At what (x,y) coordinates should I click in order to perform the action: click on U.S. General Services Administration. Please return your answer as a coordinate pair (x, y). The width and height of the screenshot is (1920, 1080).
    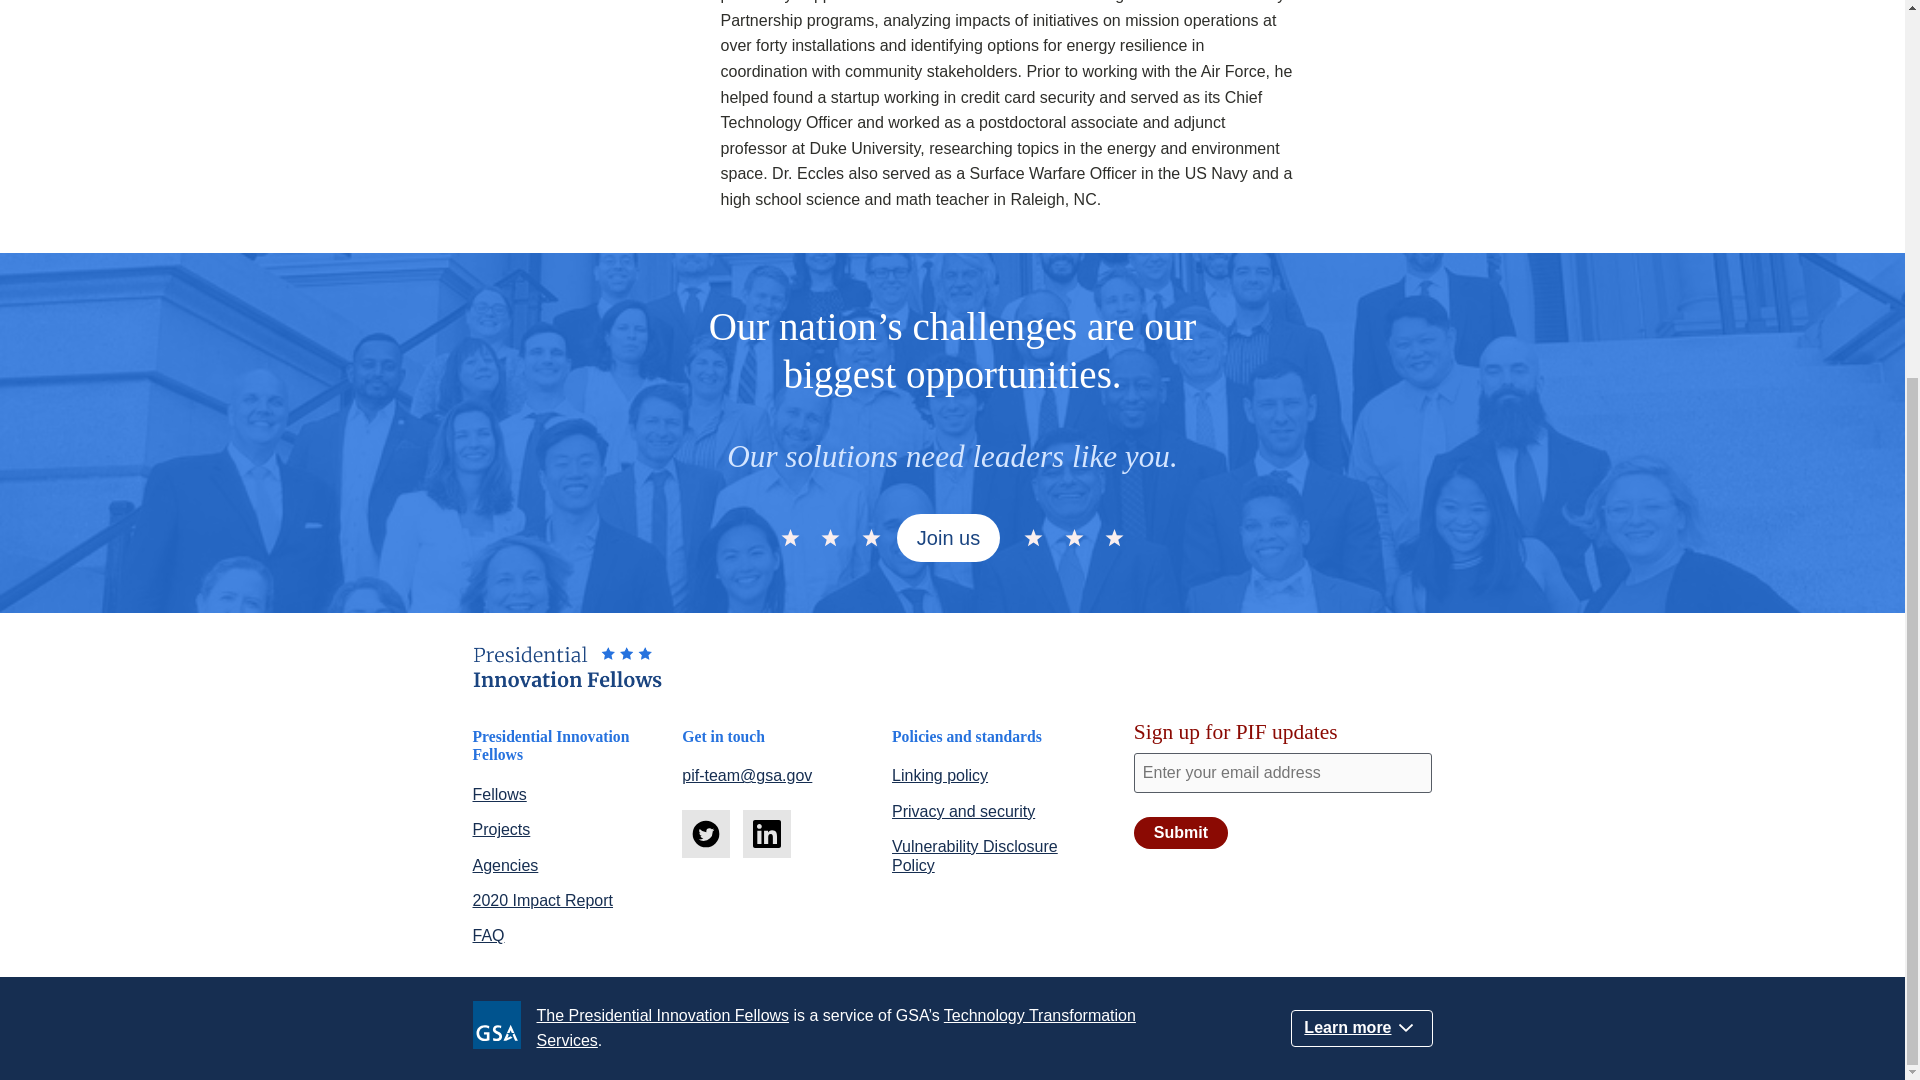
    Looking at the image, I should click on (504, 1028).